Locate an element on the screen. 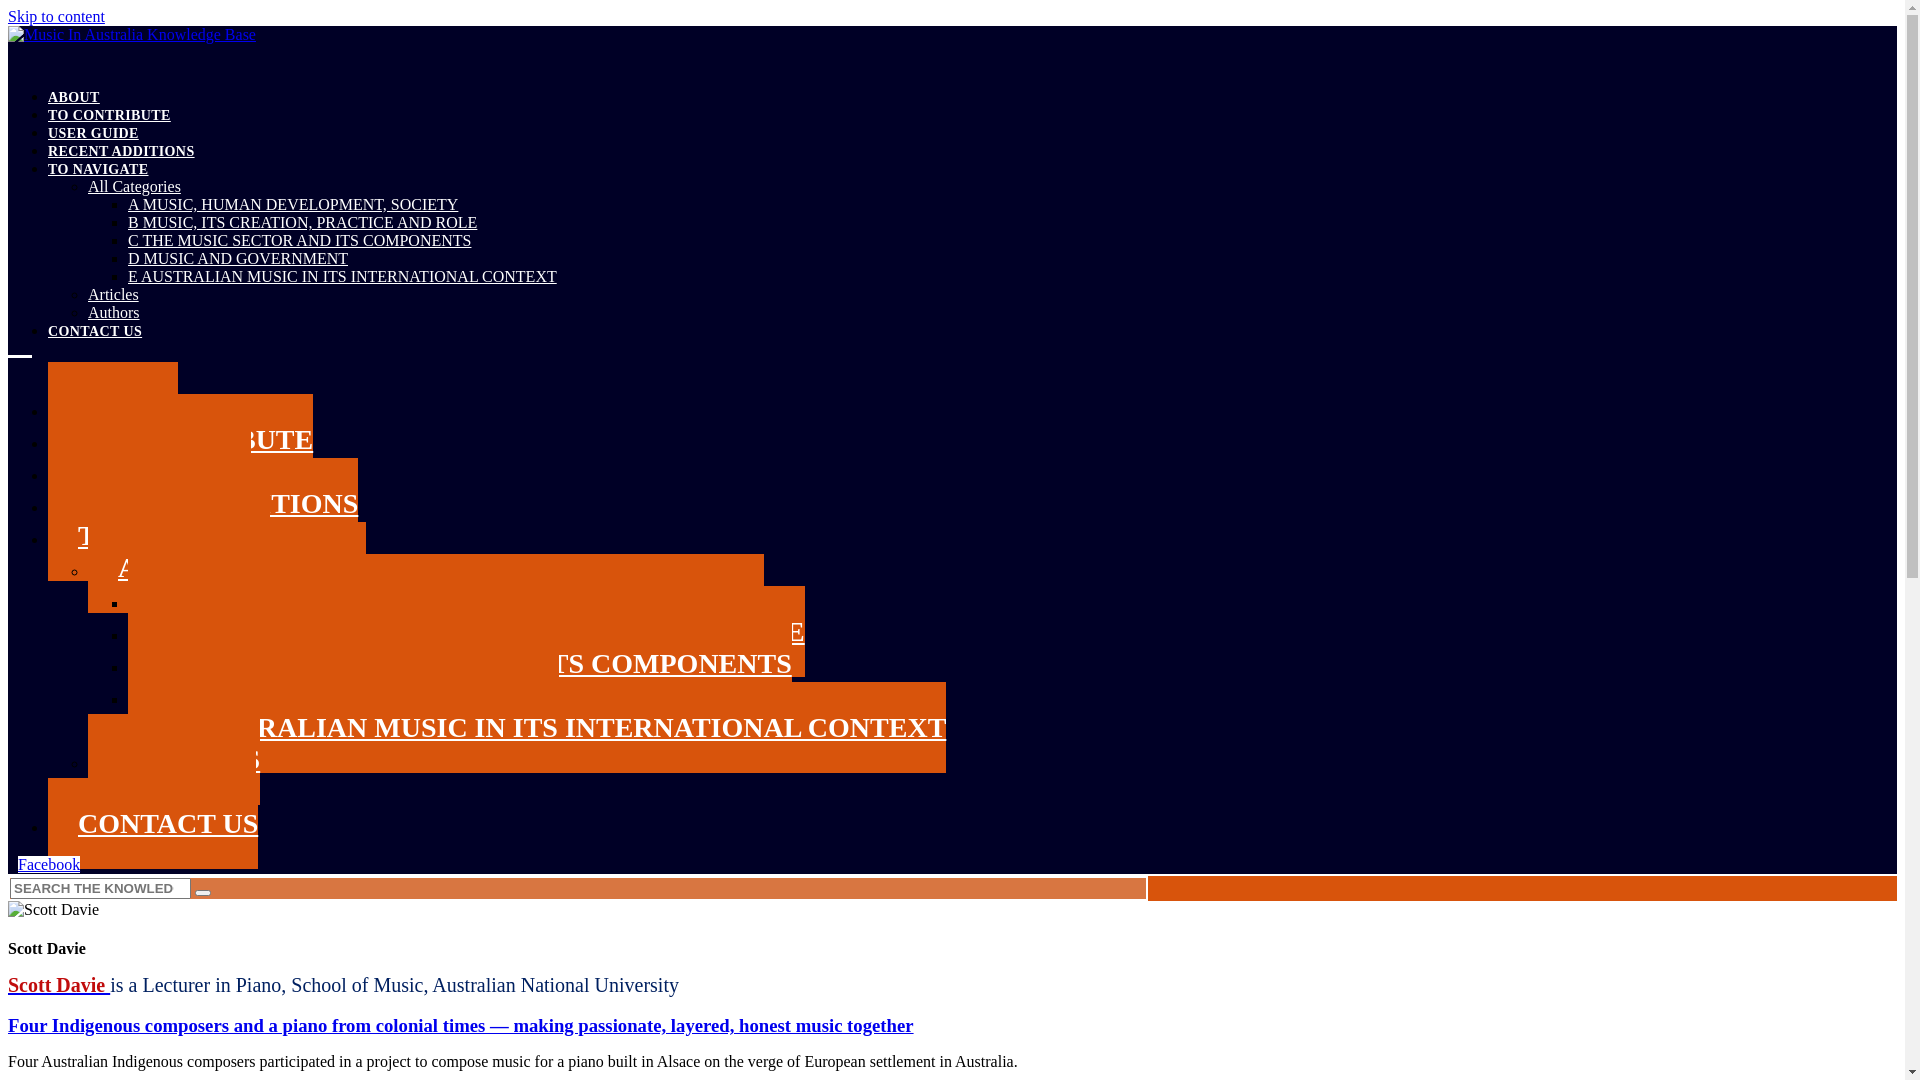  USER GUIDE is located at coordinates (94, 134).